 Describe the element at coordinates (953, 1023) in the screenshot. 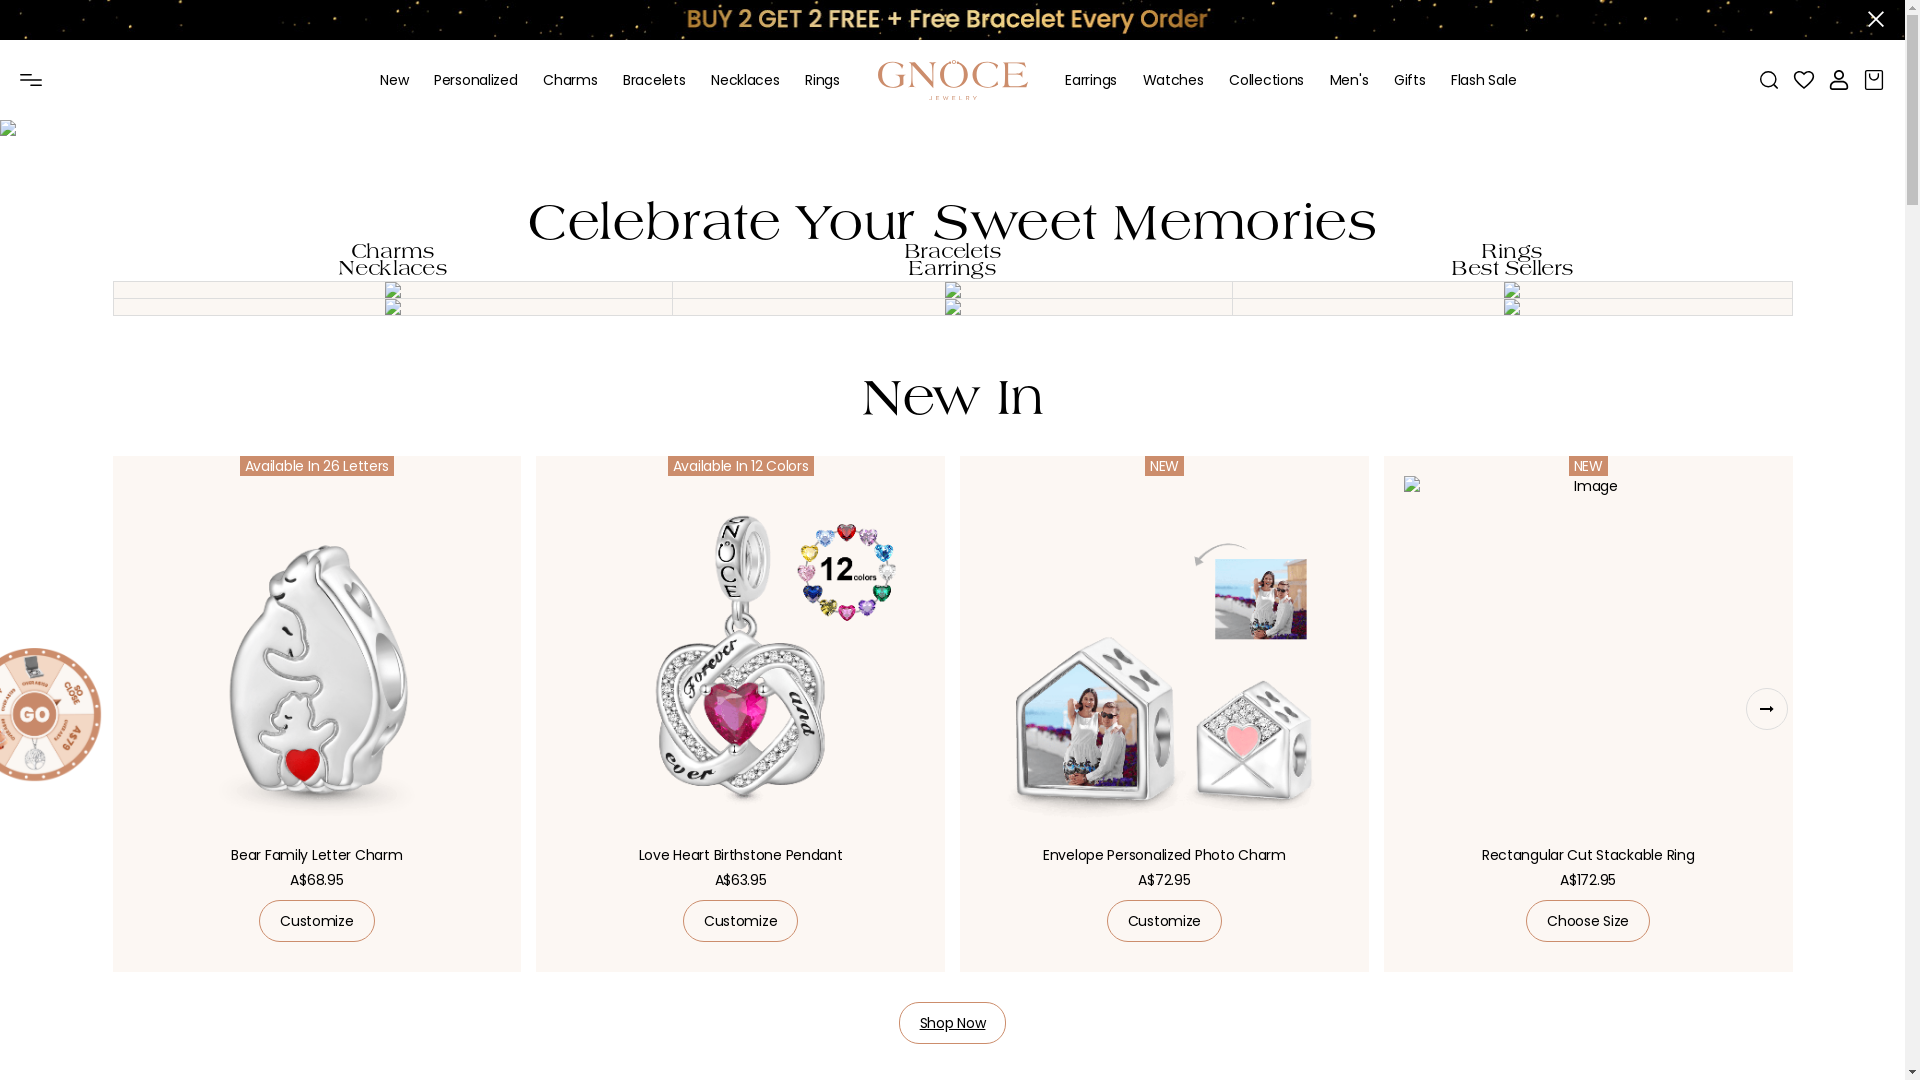

I see `Shop Now` at that location.